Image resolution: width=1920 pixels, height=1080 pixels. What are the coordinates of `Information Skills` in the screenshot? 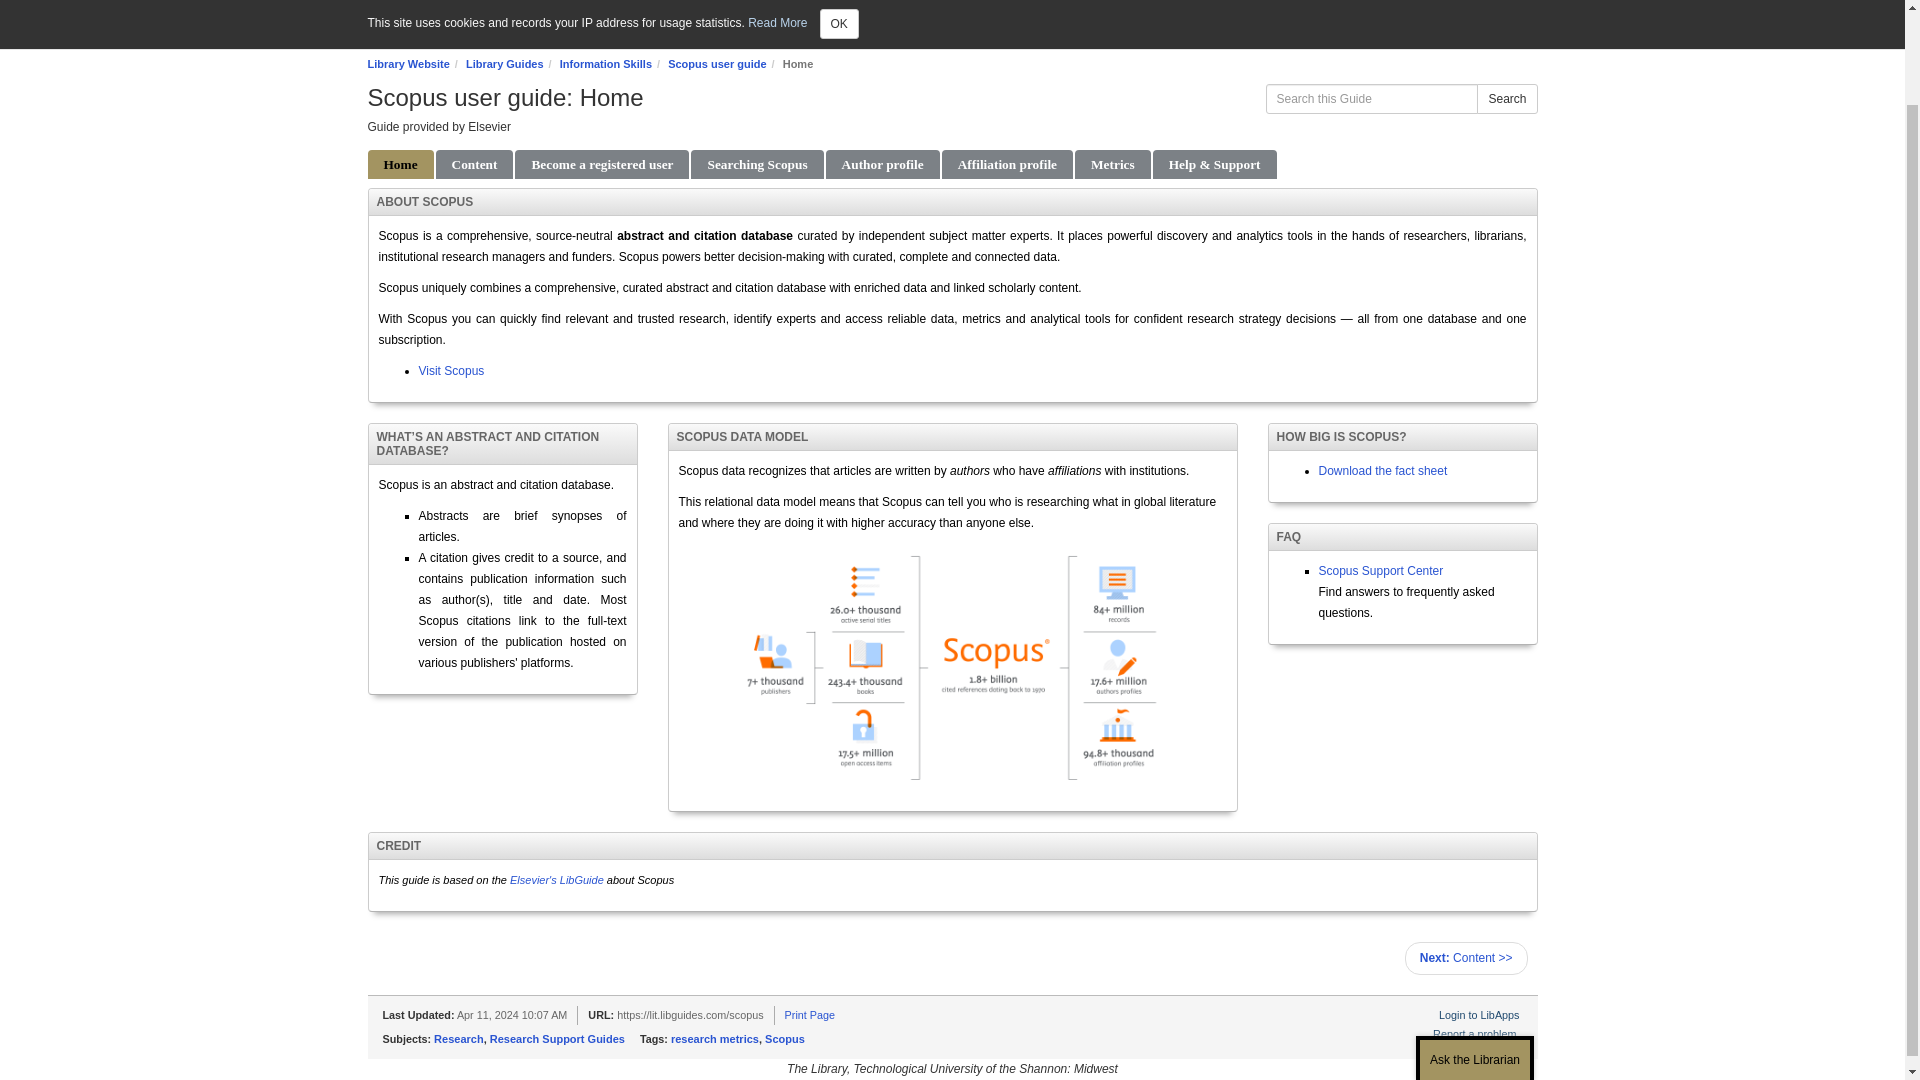 It's located at (606, 64).